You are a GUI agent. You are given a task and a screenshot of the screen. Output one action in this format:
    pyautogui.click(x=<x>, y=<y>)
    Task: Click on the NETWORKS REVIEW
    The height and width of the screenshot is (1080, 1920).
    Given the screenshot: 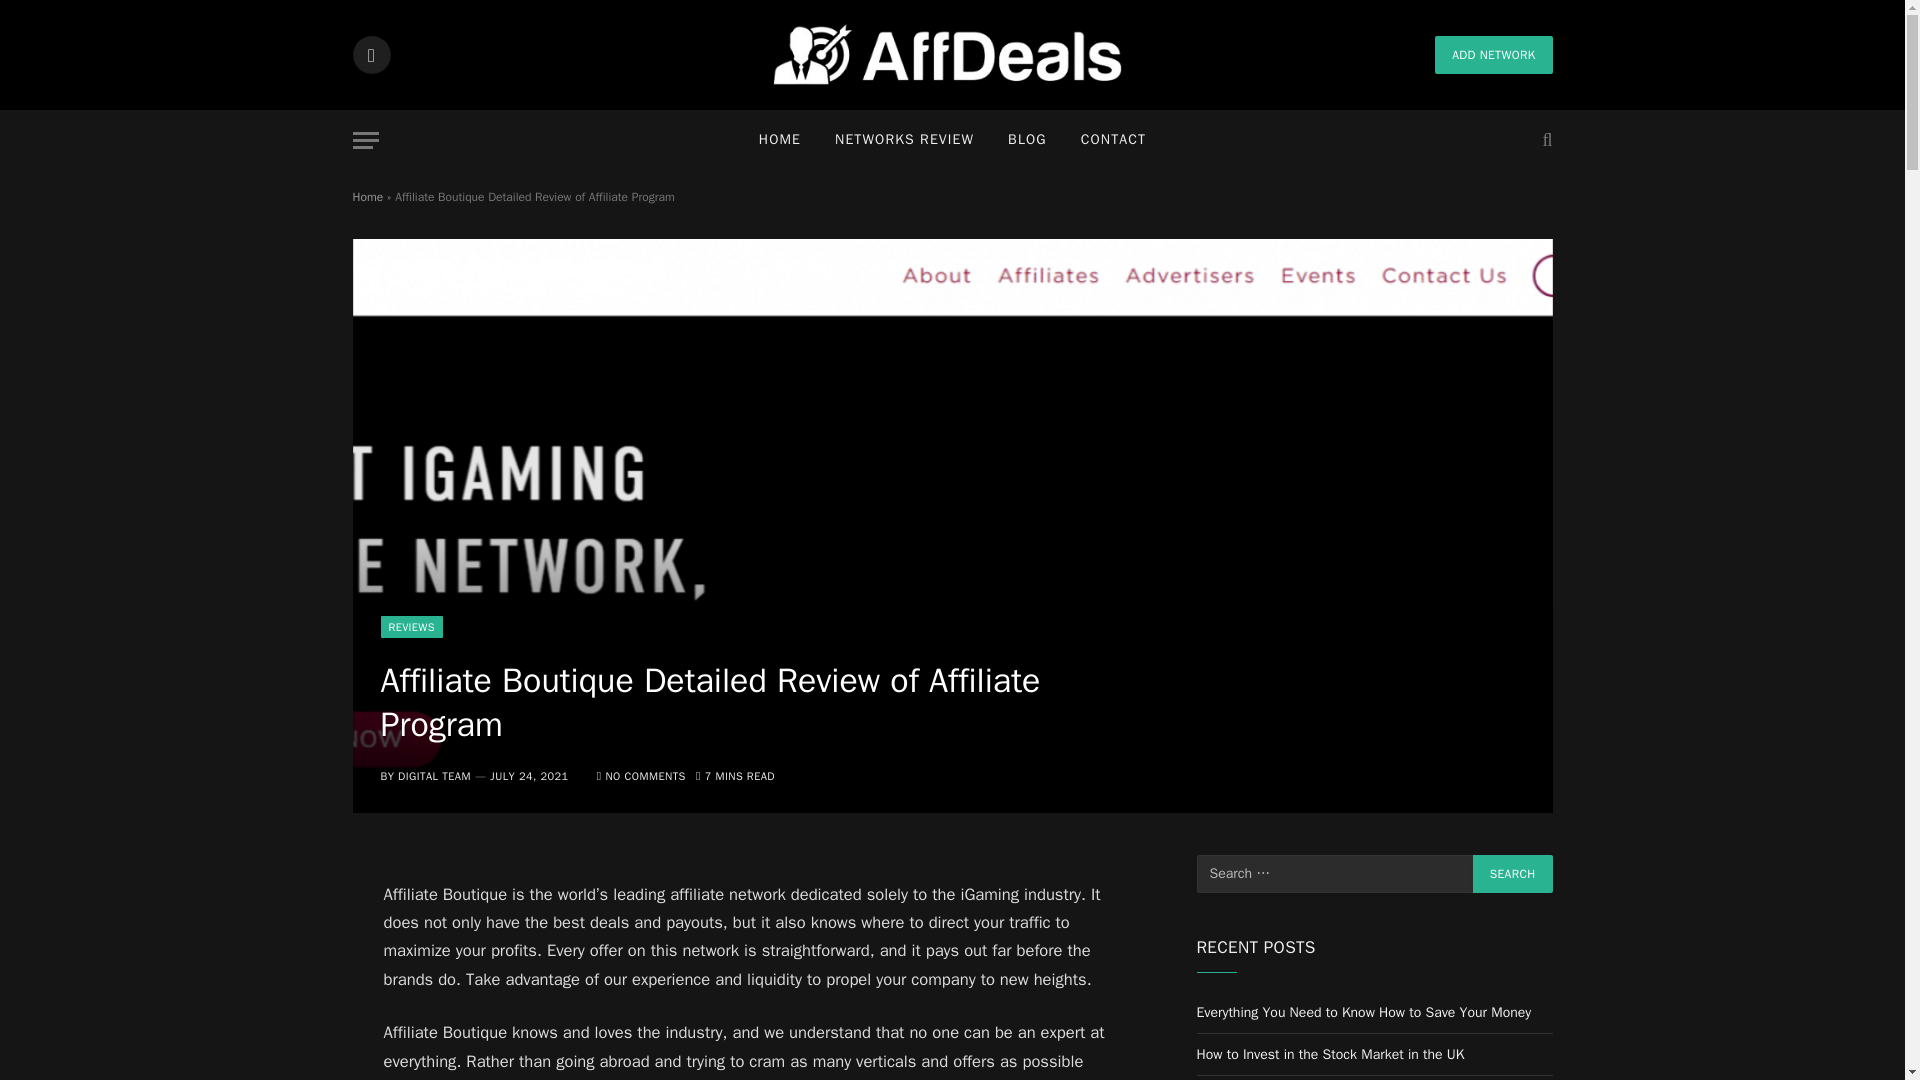 What is the action you would take?
    pyautogui.click(x=904, y=140)
    